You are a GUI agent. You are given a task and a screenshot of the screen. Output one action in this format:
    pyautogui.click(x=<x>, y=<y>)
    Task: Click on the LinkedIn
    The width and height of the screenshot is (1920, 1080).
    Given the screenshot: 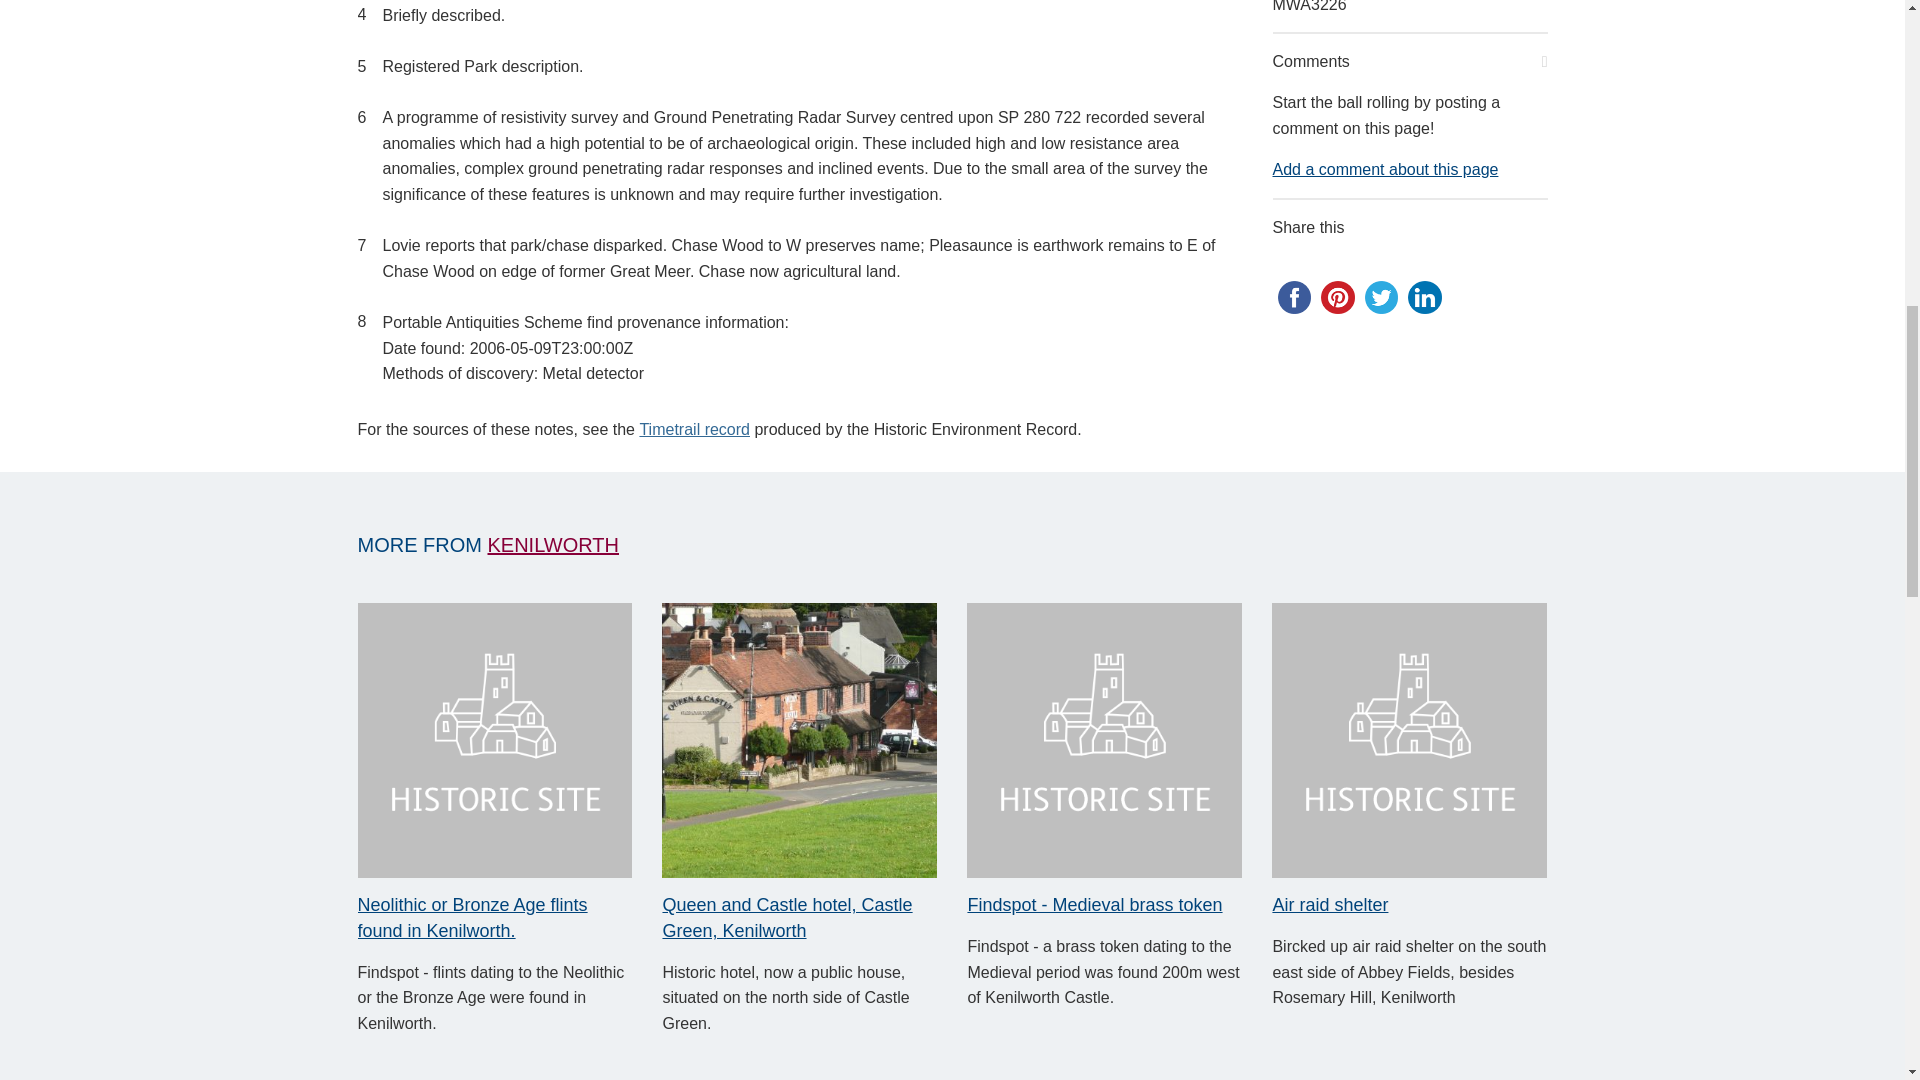 What is the action you would take?
    pyautogui.click(x=1424, y=298)
    